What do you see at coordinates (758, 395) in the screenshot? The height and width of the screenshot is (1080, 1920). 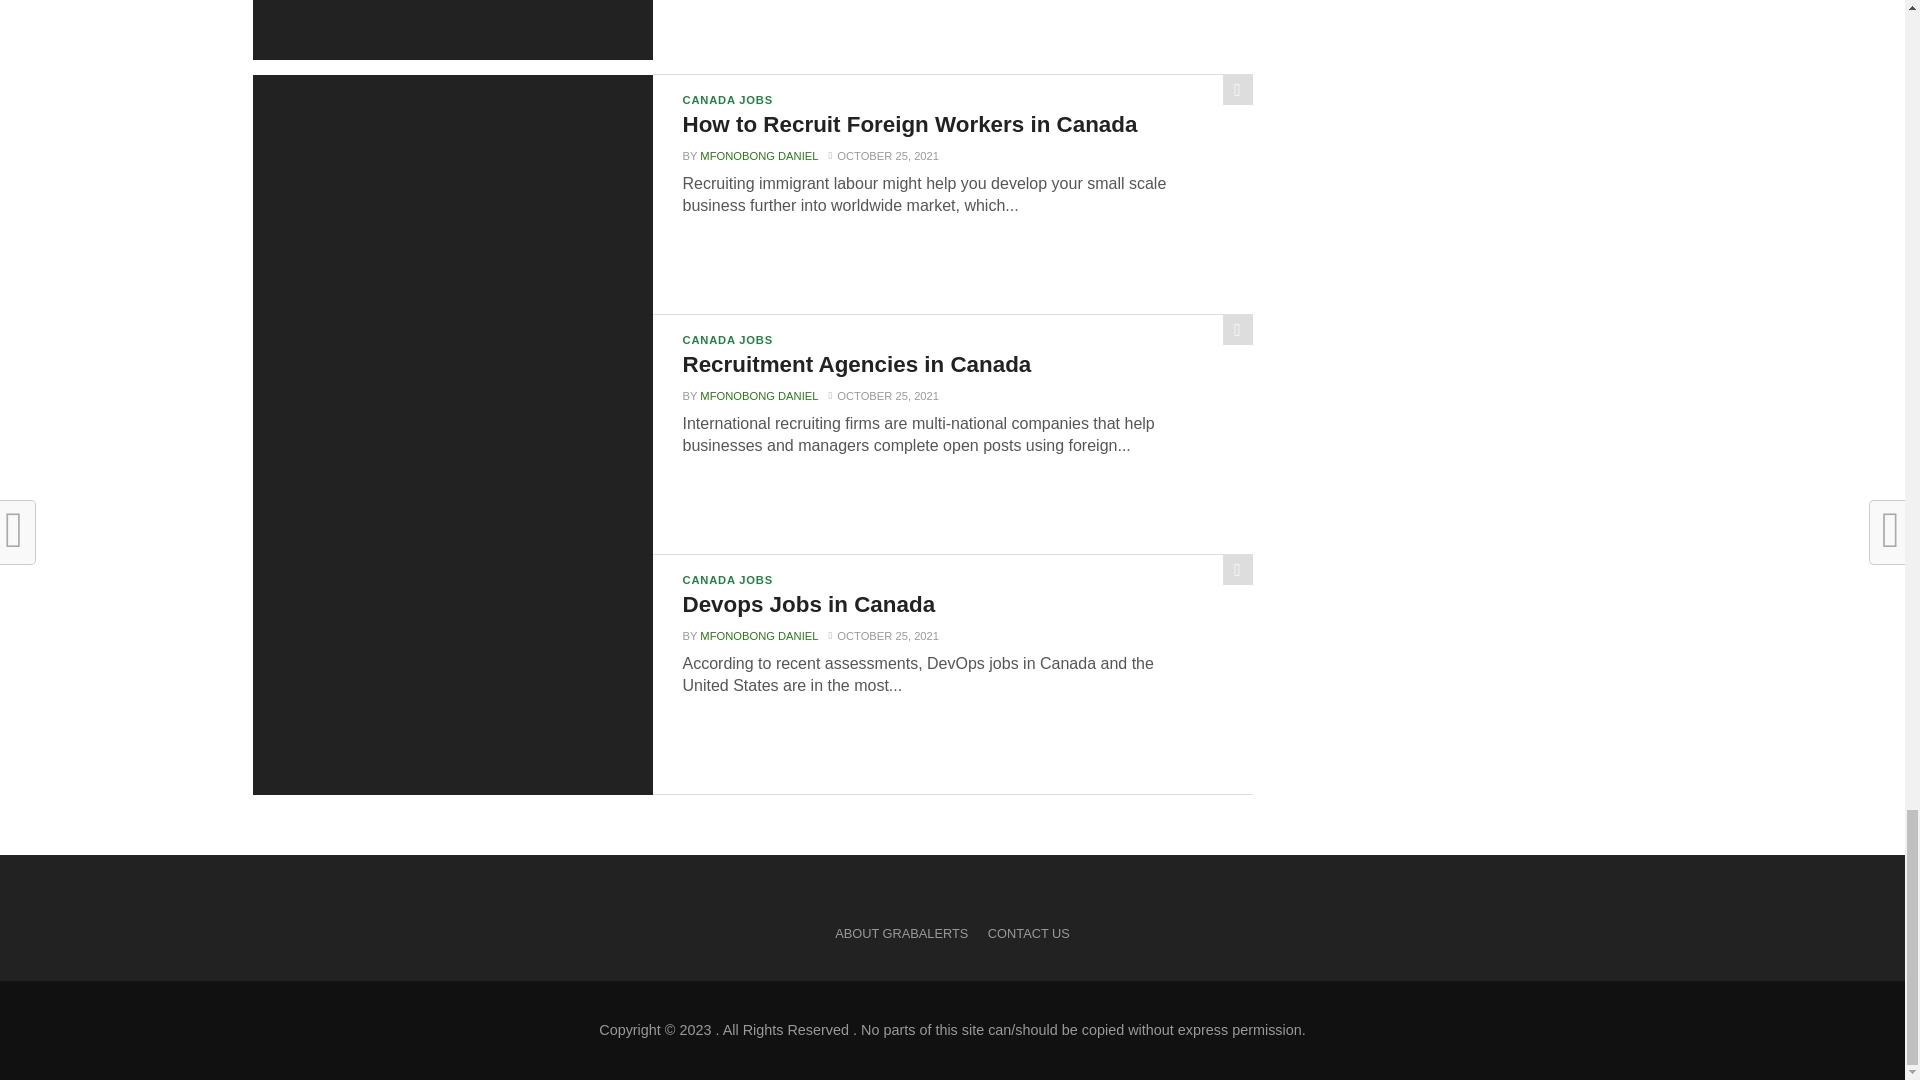 I see `Posts by Mfonobong Daniel` at bounding box center [758, 395].